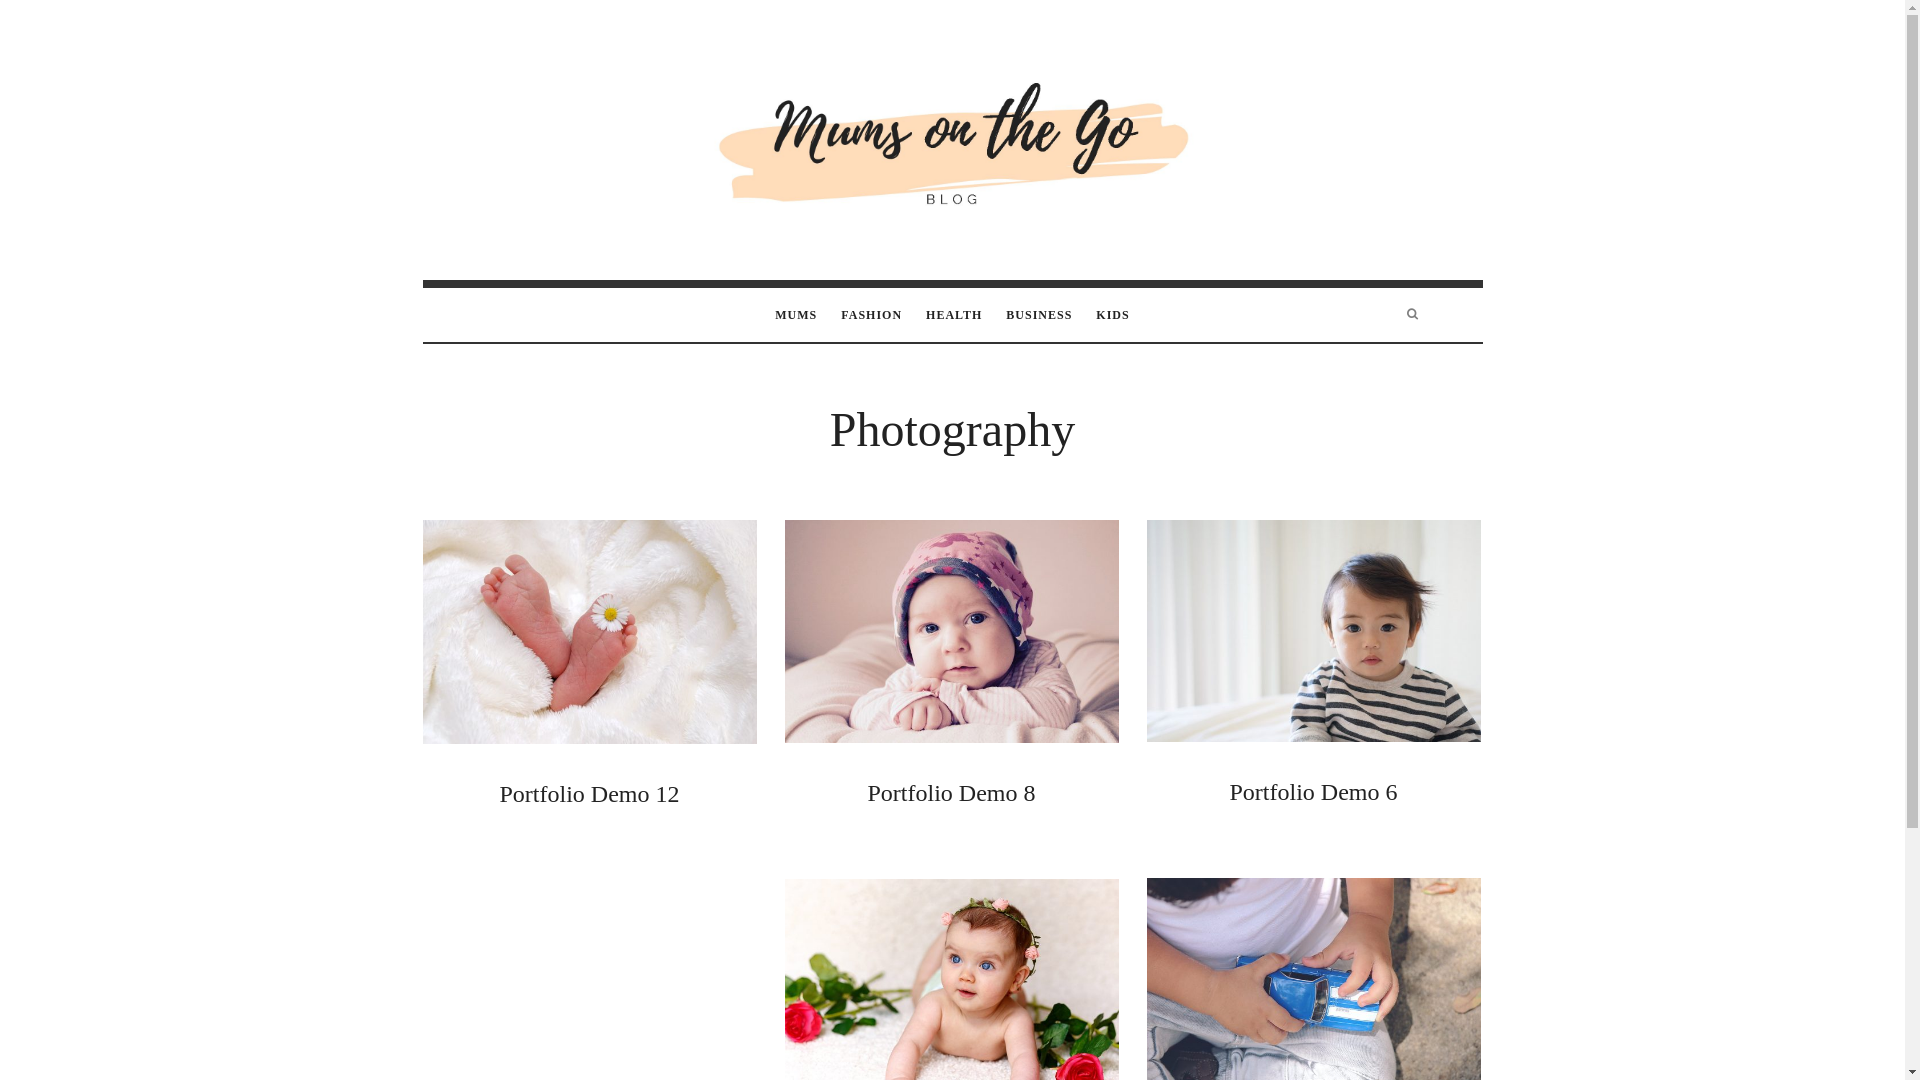  I want to click on FASHION, so click(872, 315).